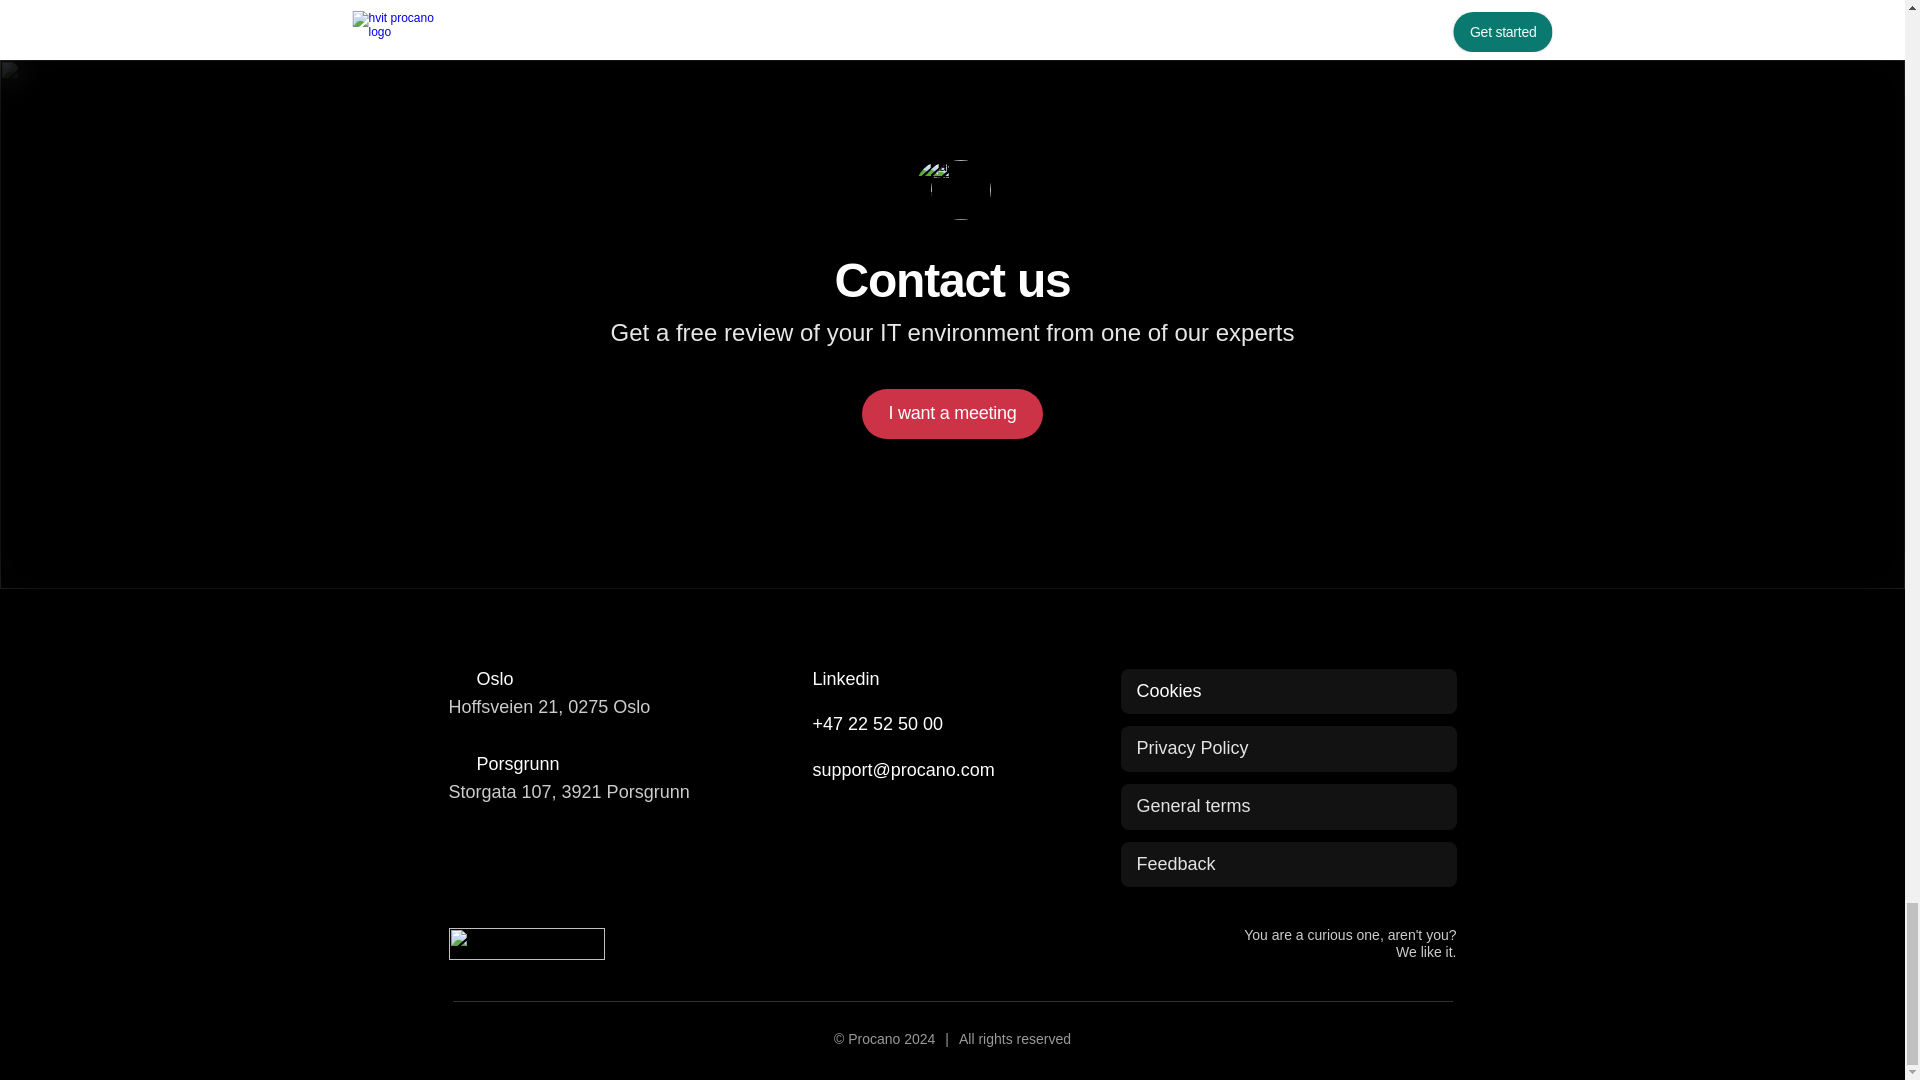  I want to click on I want a meeting, so click(952, 413).